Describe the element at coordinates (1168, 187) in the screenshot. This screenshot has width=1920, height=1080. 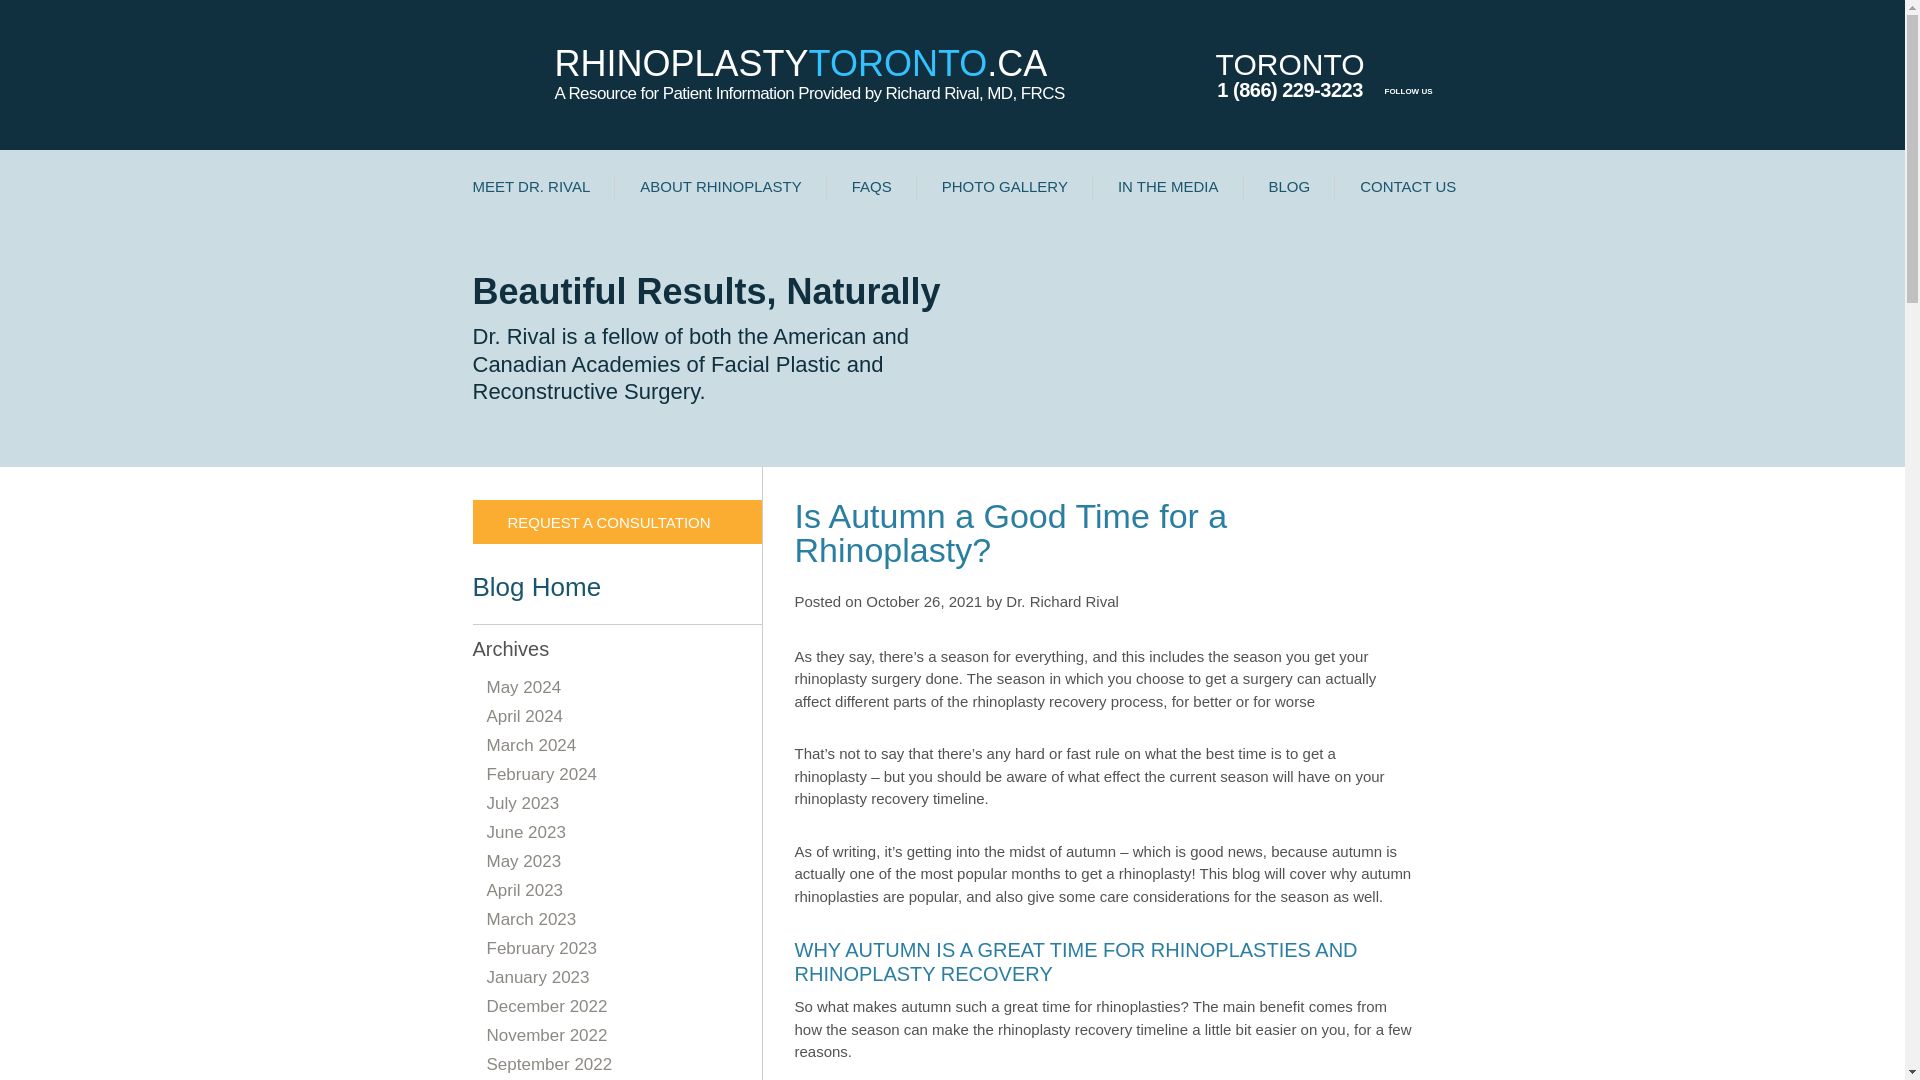
I see `IN THE MEDIA` at that location.